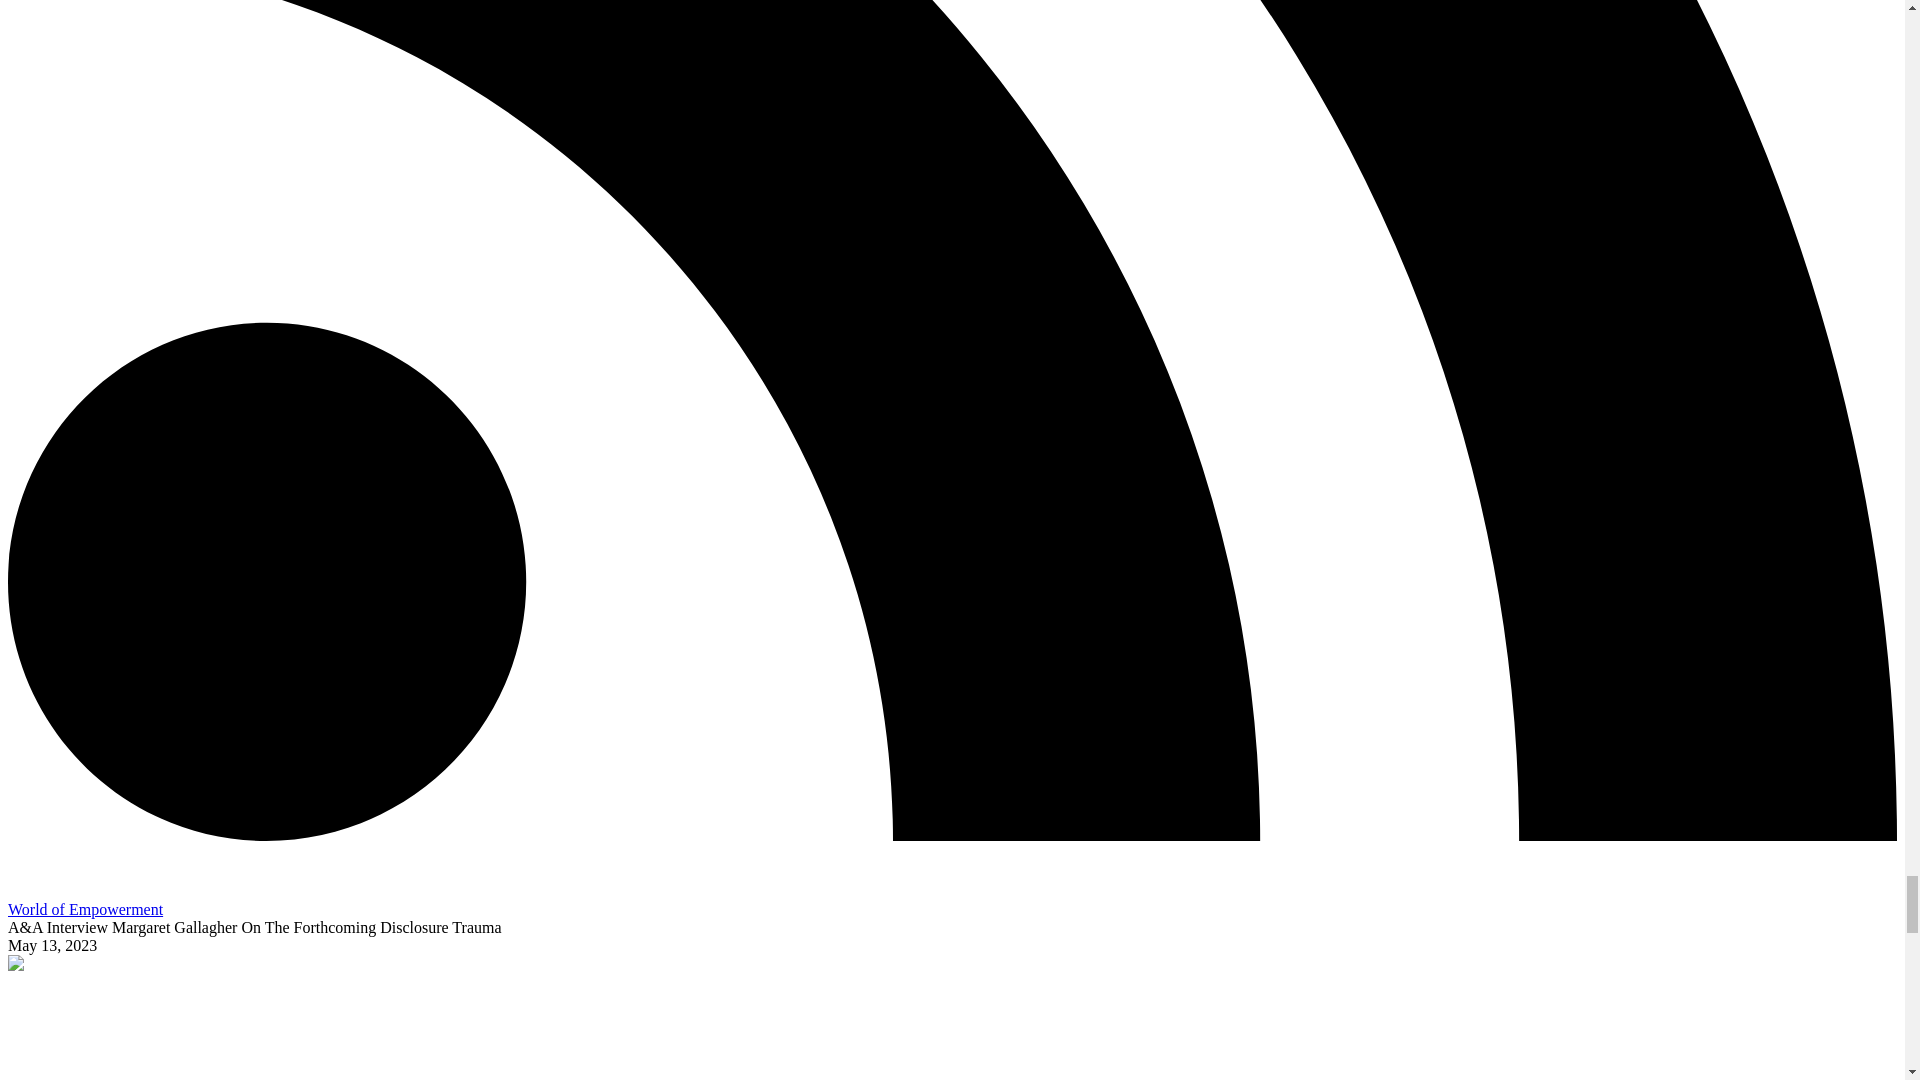  What do you see at coordinates (20, 884) in the screenshot?
I see `Record audio message` at bounding box center [20, 884].